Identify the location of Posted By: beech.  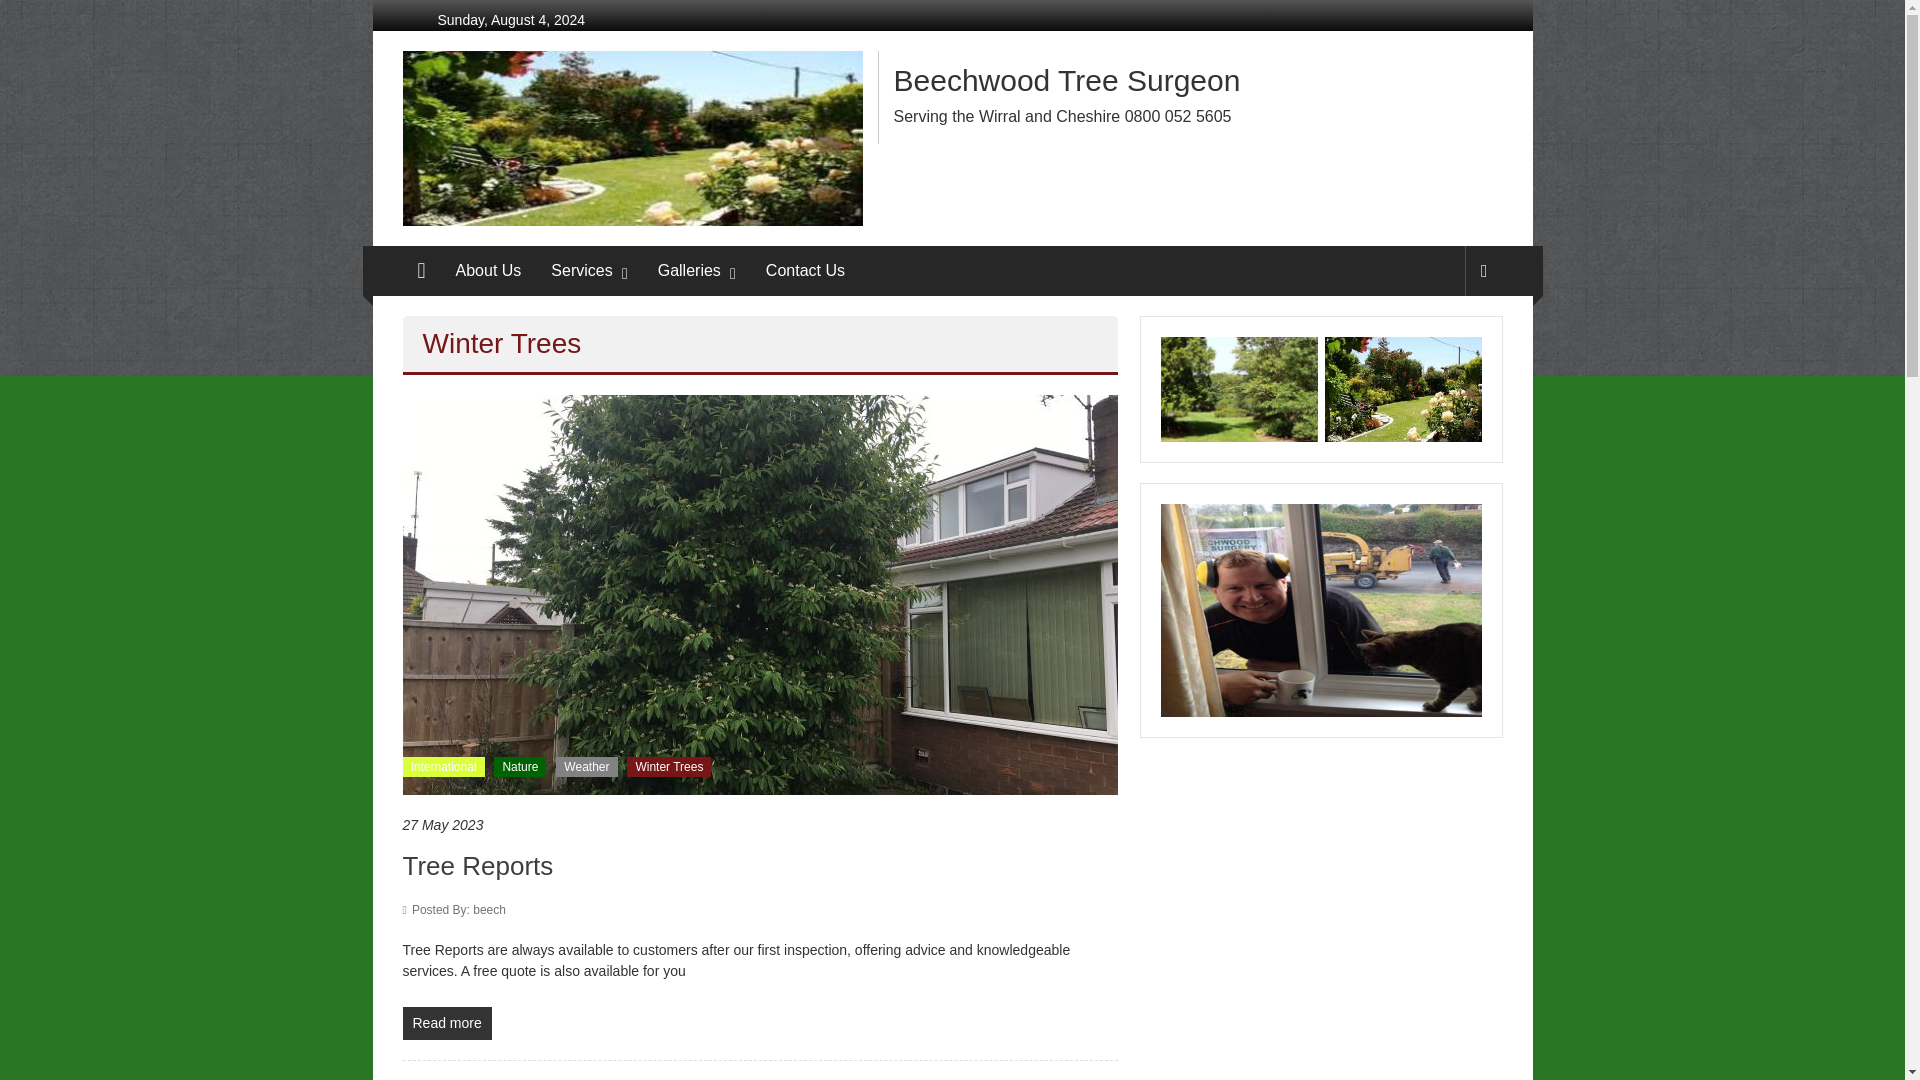
(459, 909).